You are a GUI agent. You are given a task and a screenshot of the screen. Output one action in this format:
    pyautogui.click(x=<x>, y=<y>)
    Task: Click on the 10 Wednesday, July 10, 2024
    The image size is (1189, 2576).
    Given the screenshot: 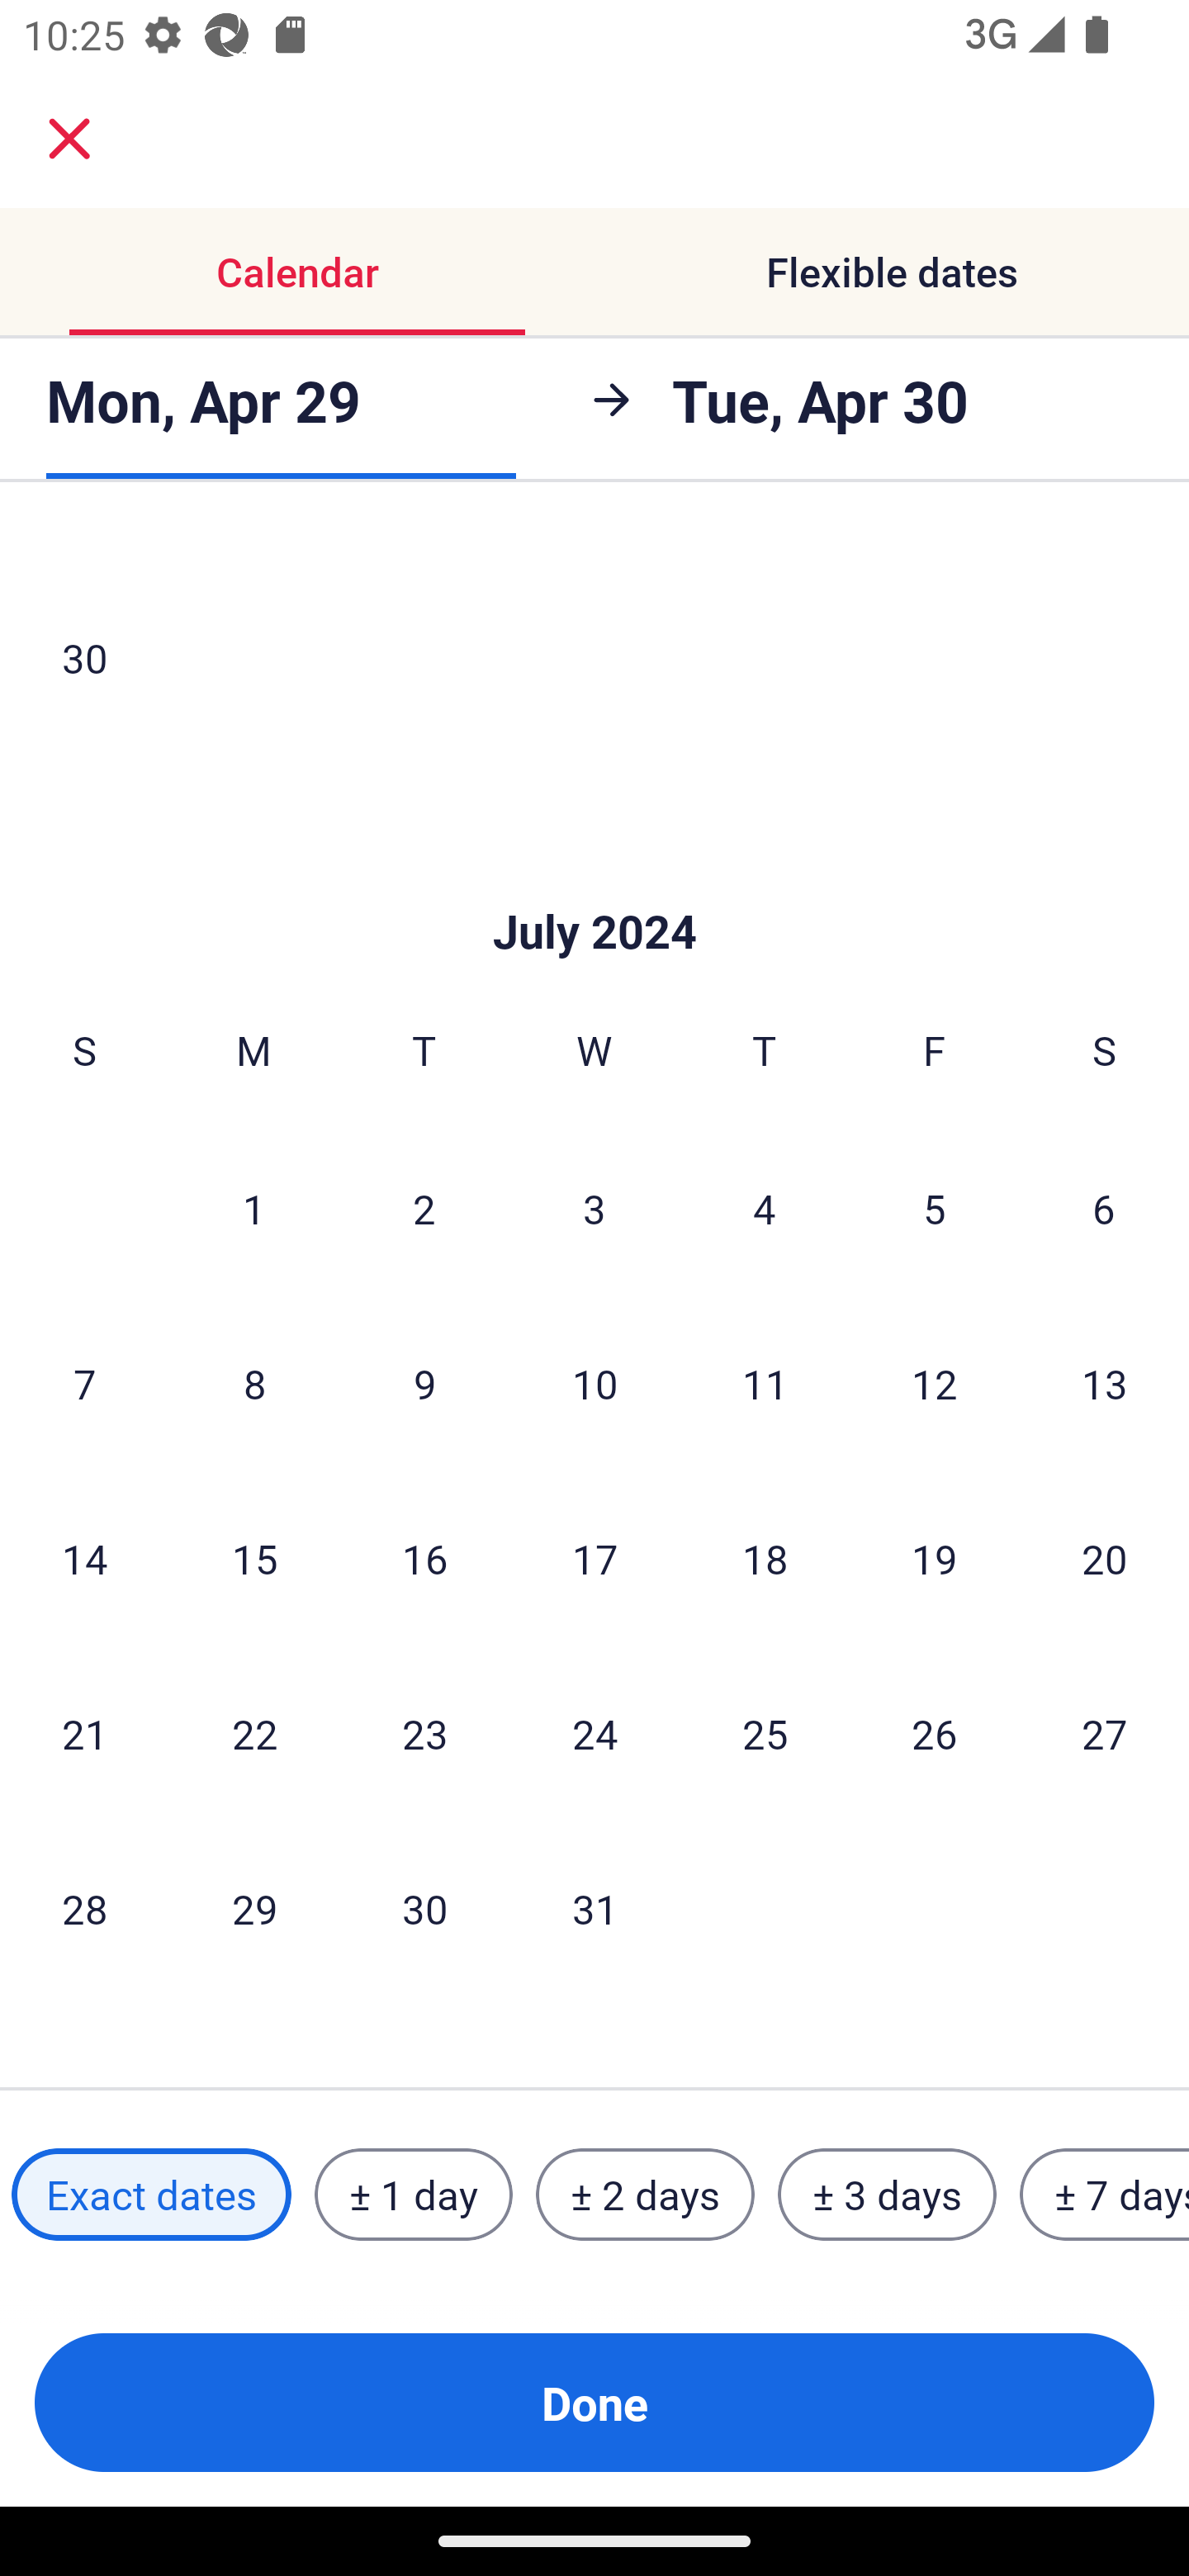 What is the action you would take?
    pyautogui.click(x=594, y=1383)
    